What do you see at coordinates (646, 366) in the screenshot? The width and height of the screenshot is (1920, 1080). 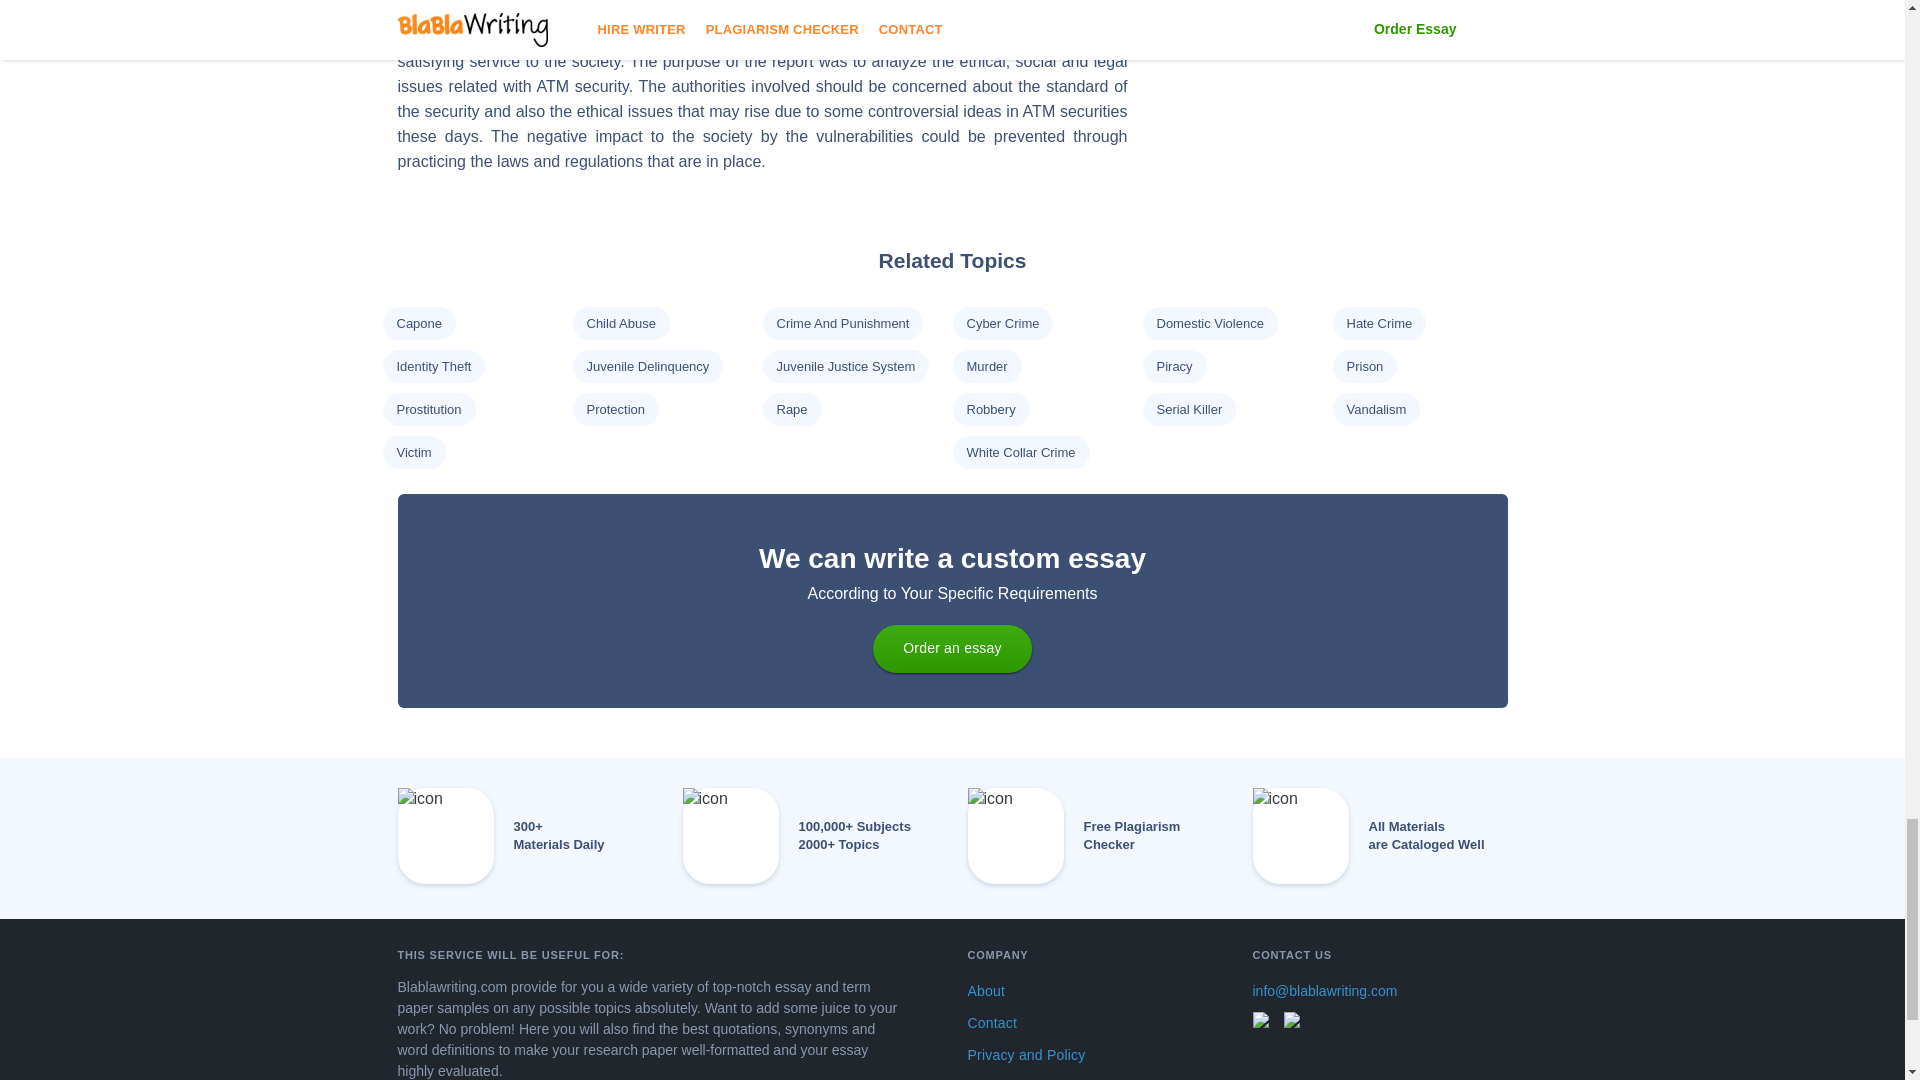 I see `Juvenile Delinquency` at bounding box center [646, 366].